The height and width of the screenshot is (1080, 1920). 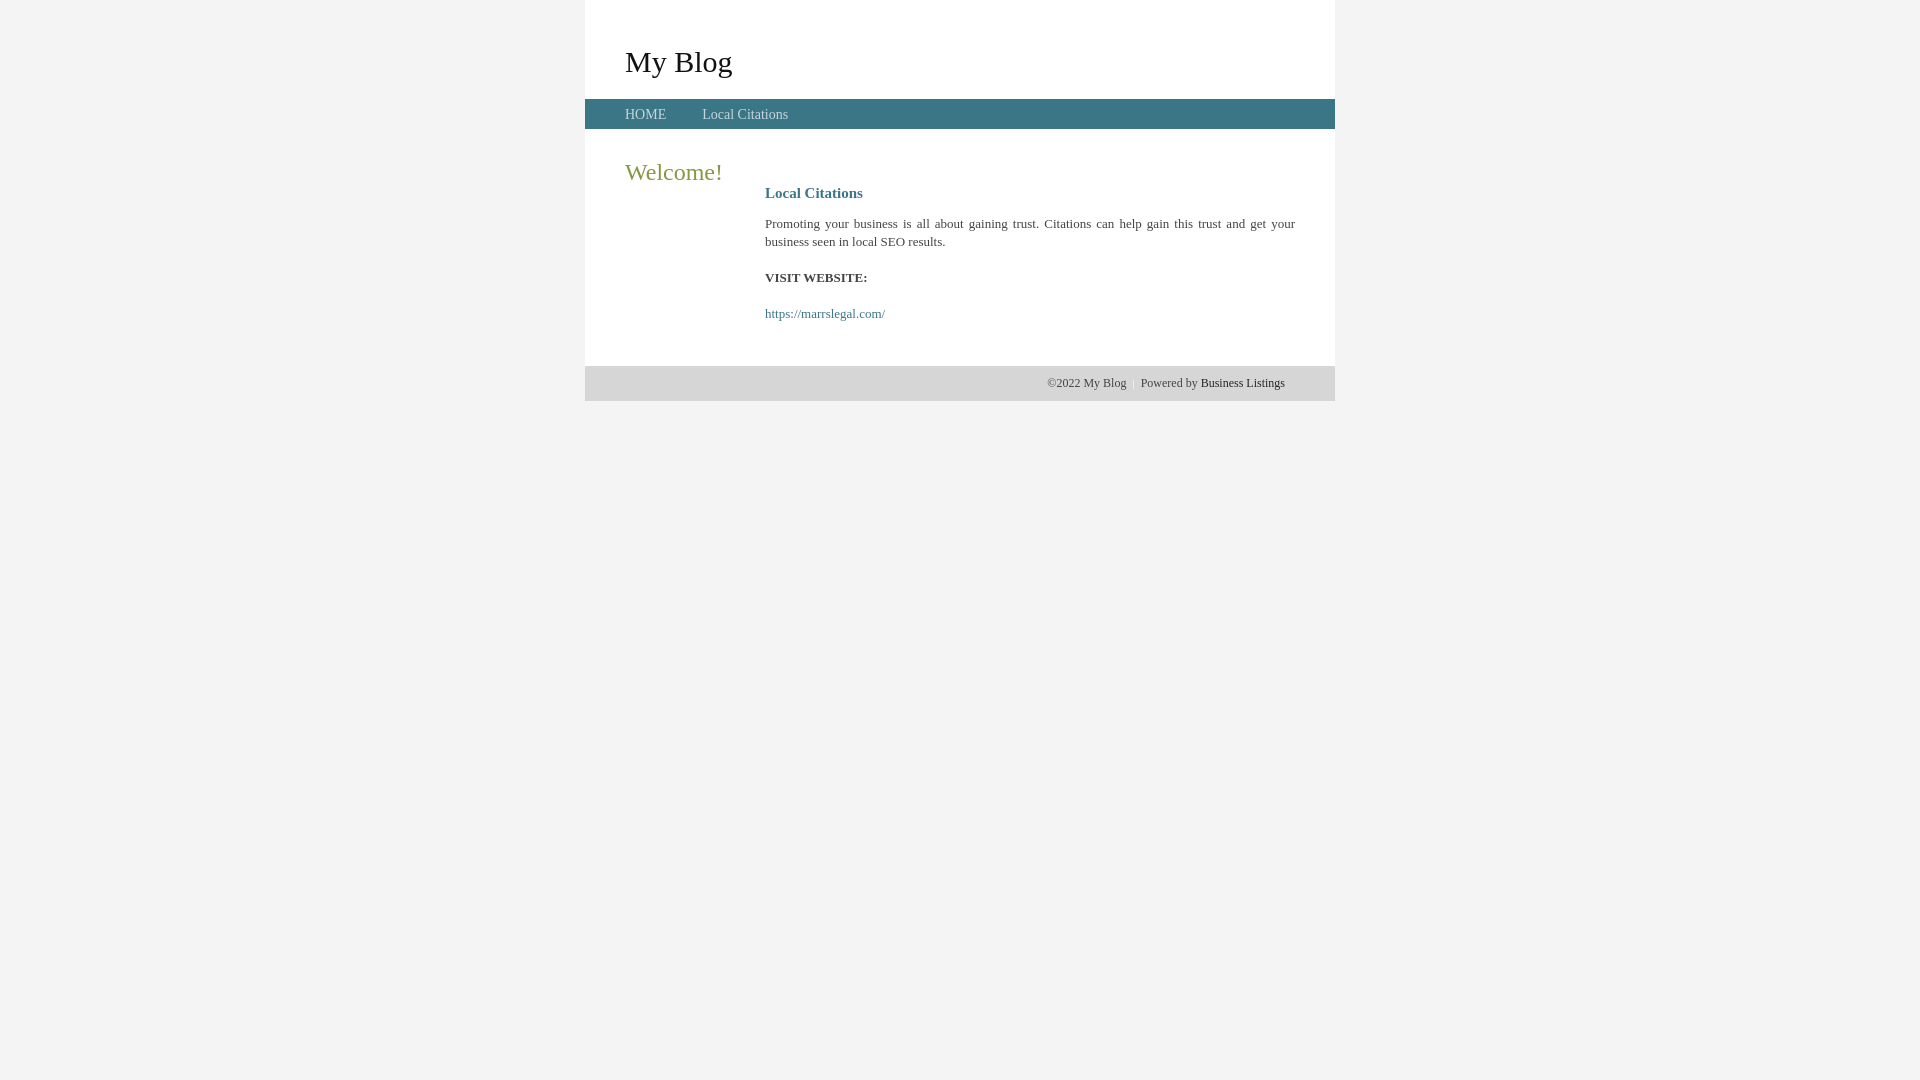 I want to click on Local Citations, so click(x=745, y=114).